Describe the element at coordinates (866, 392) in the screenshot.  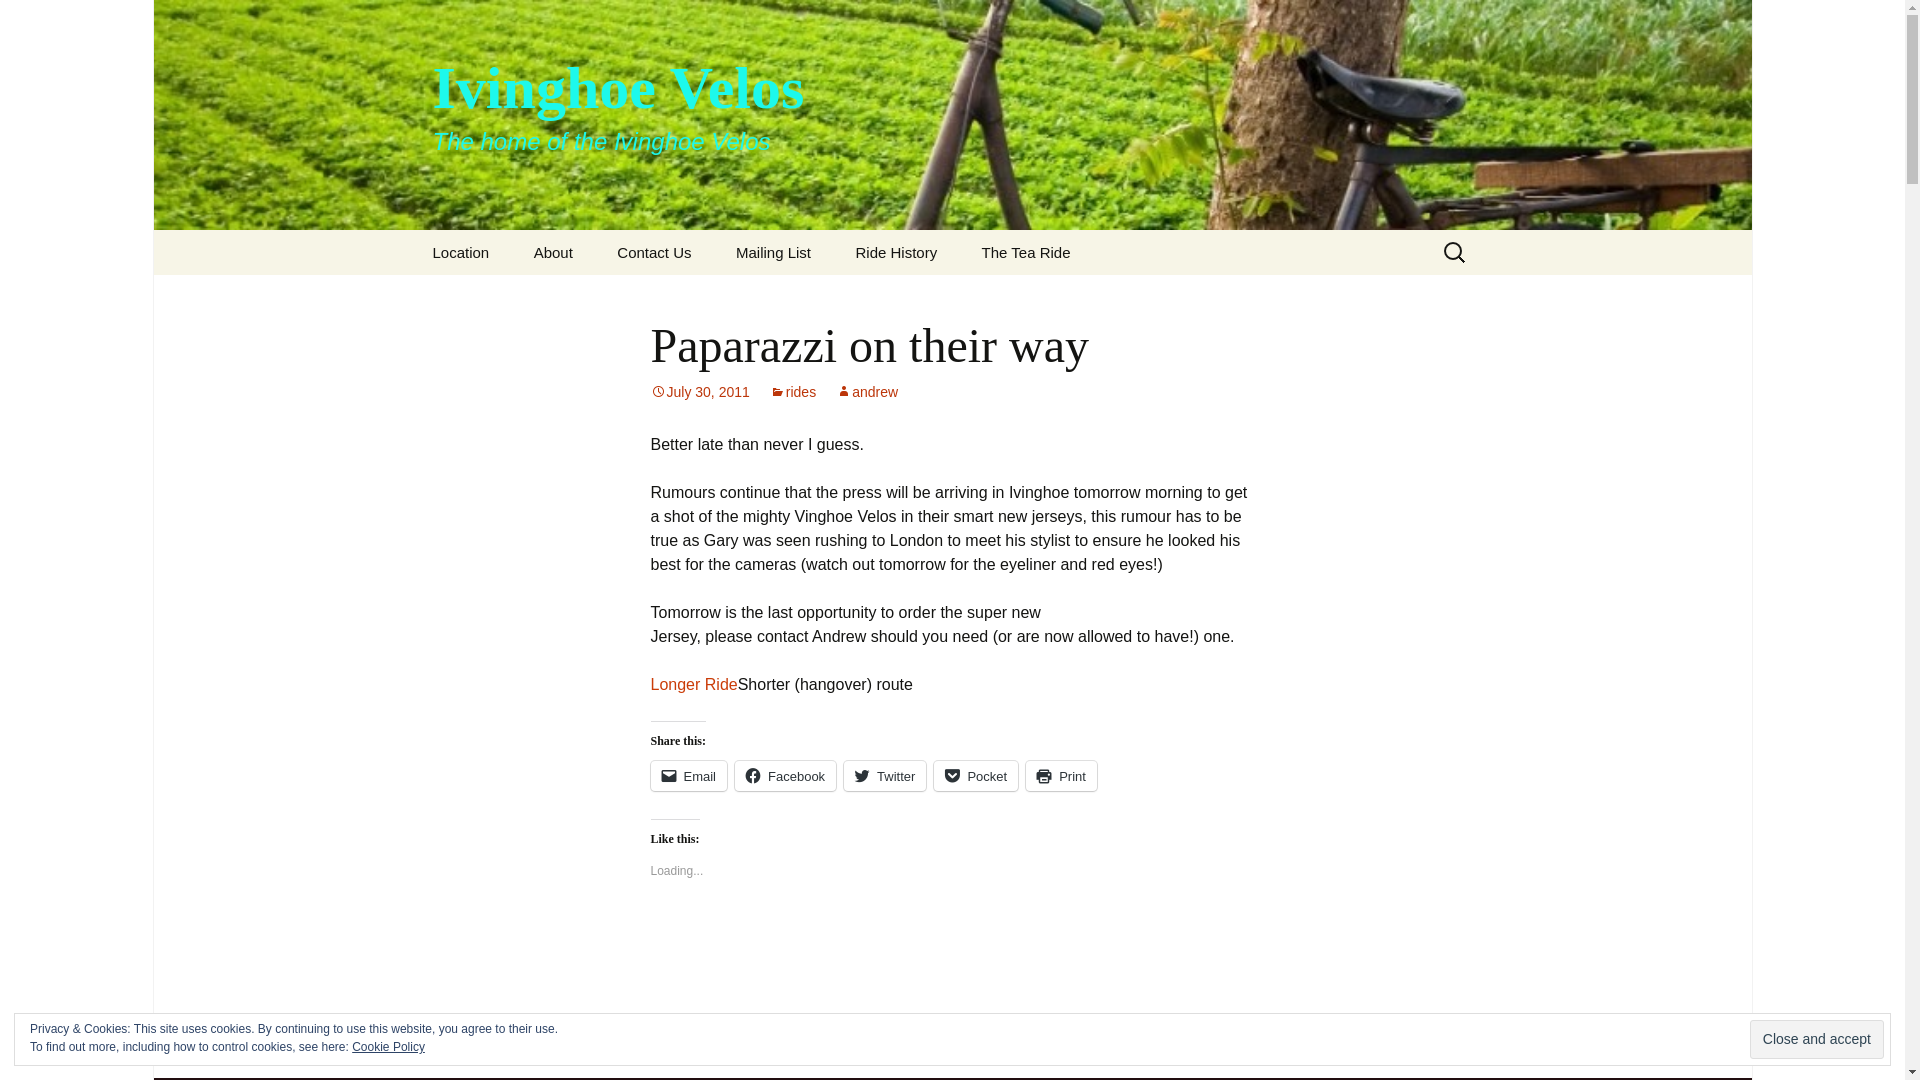
I see `andrew` at that location.